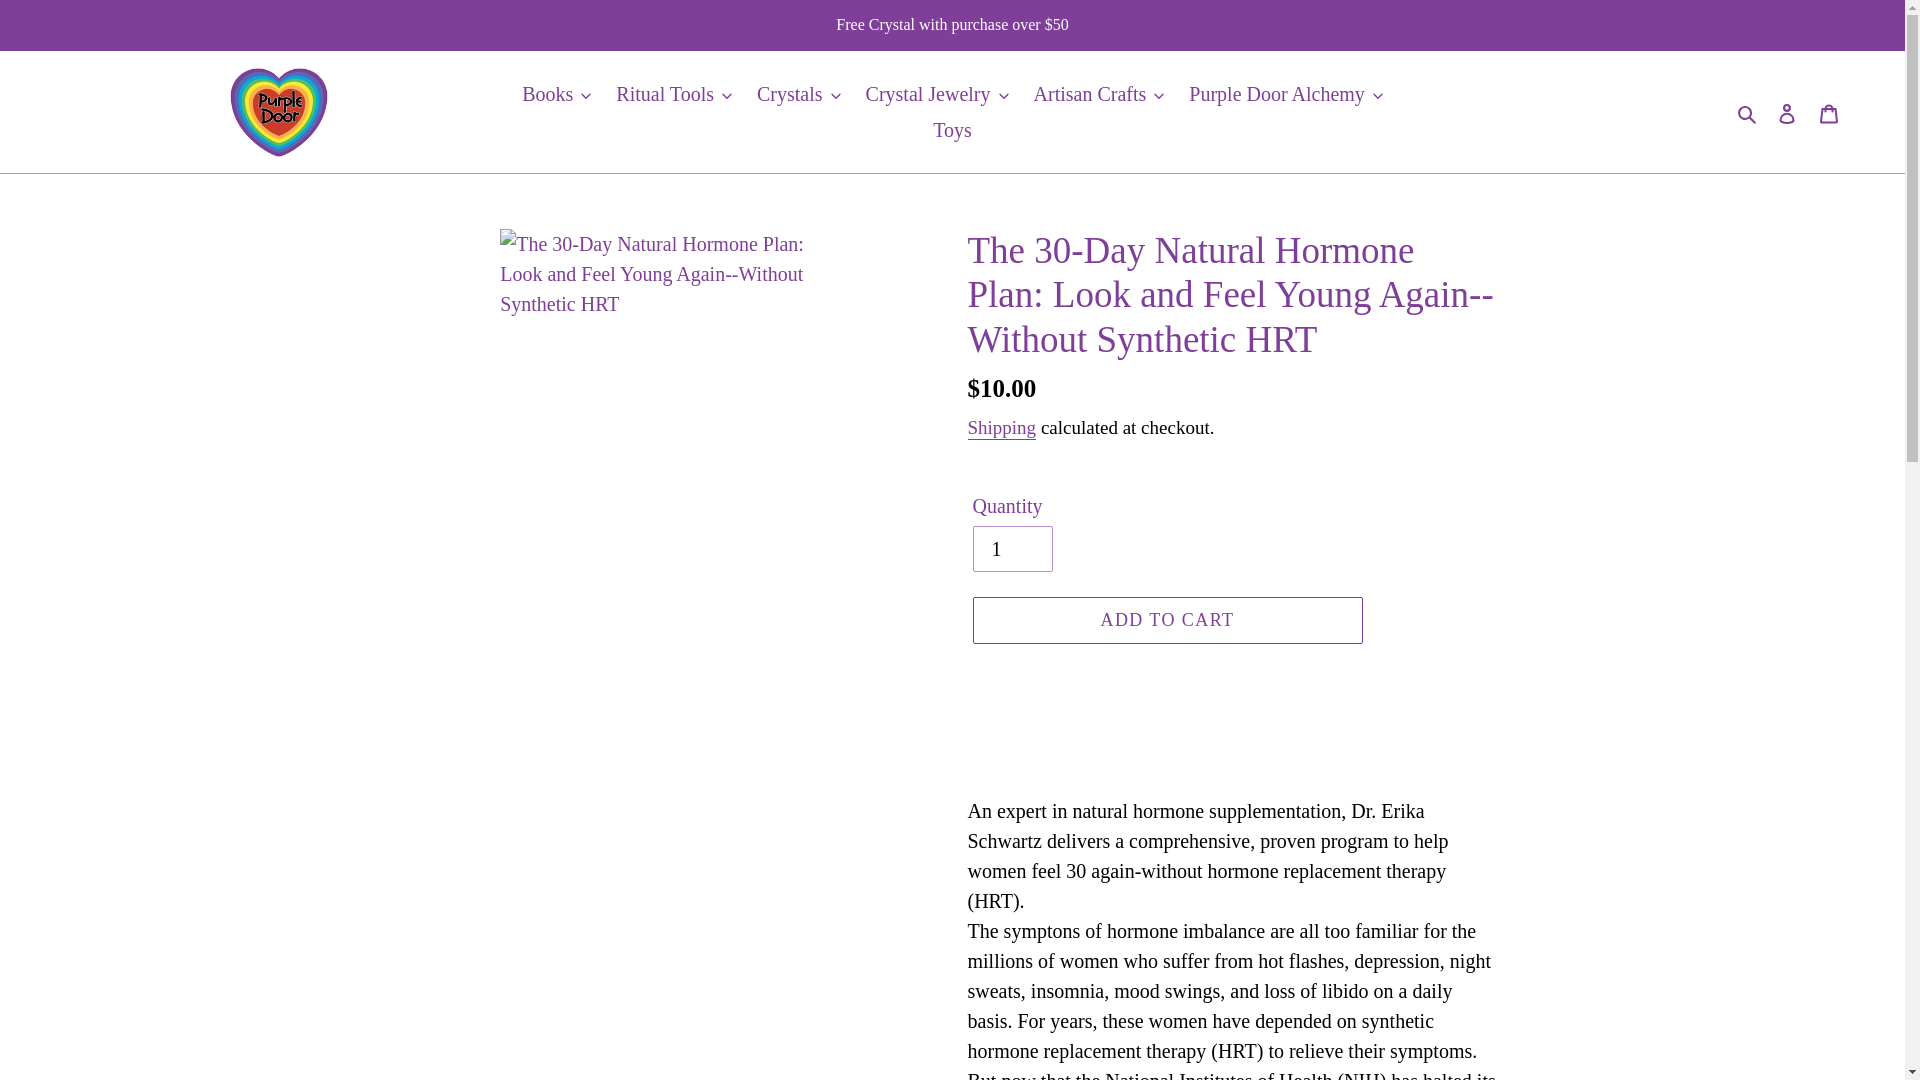 The image size is (1920, 1080). I want to click on Books, so click(556, 94).